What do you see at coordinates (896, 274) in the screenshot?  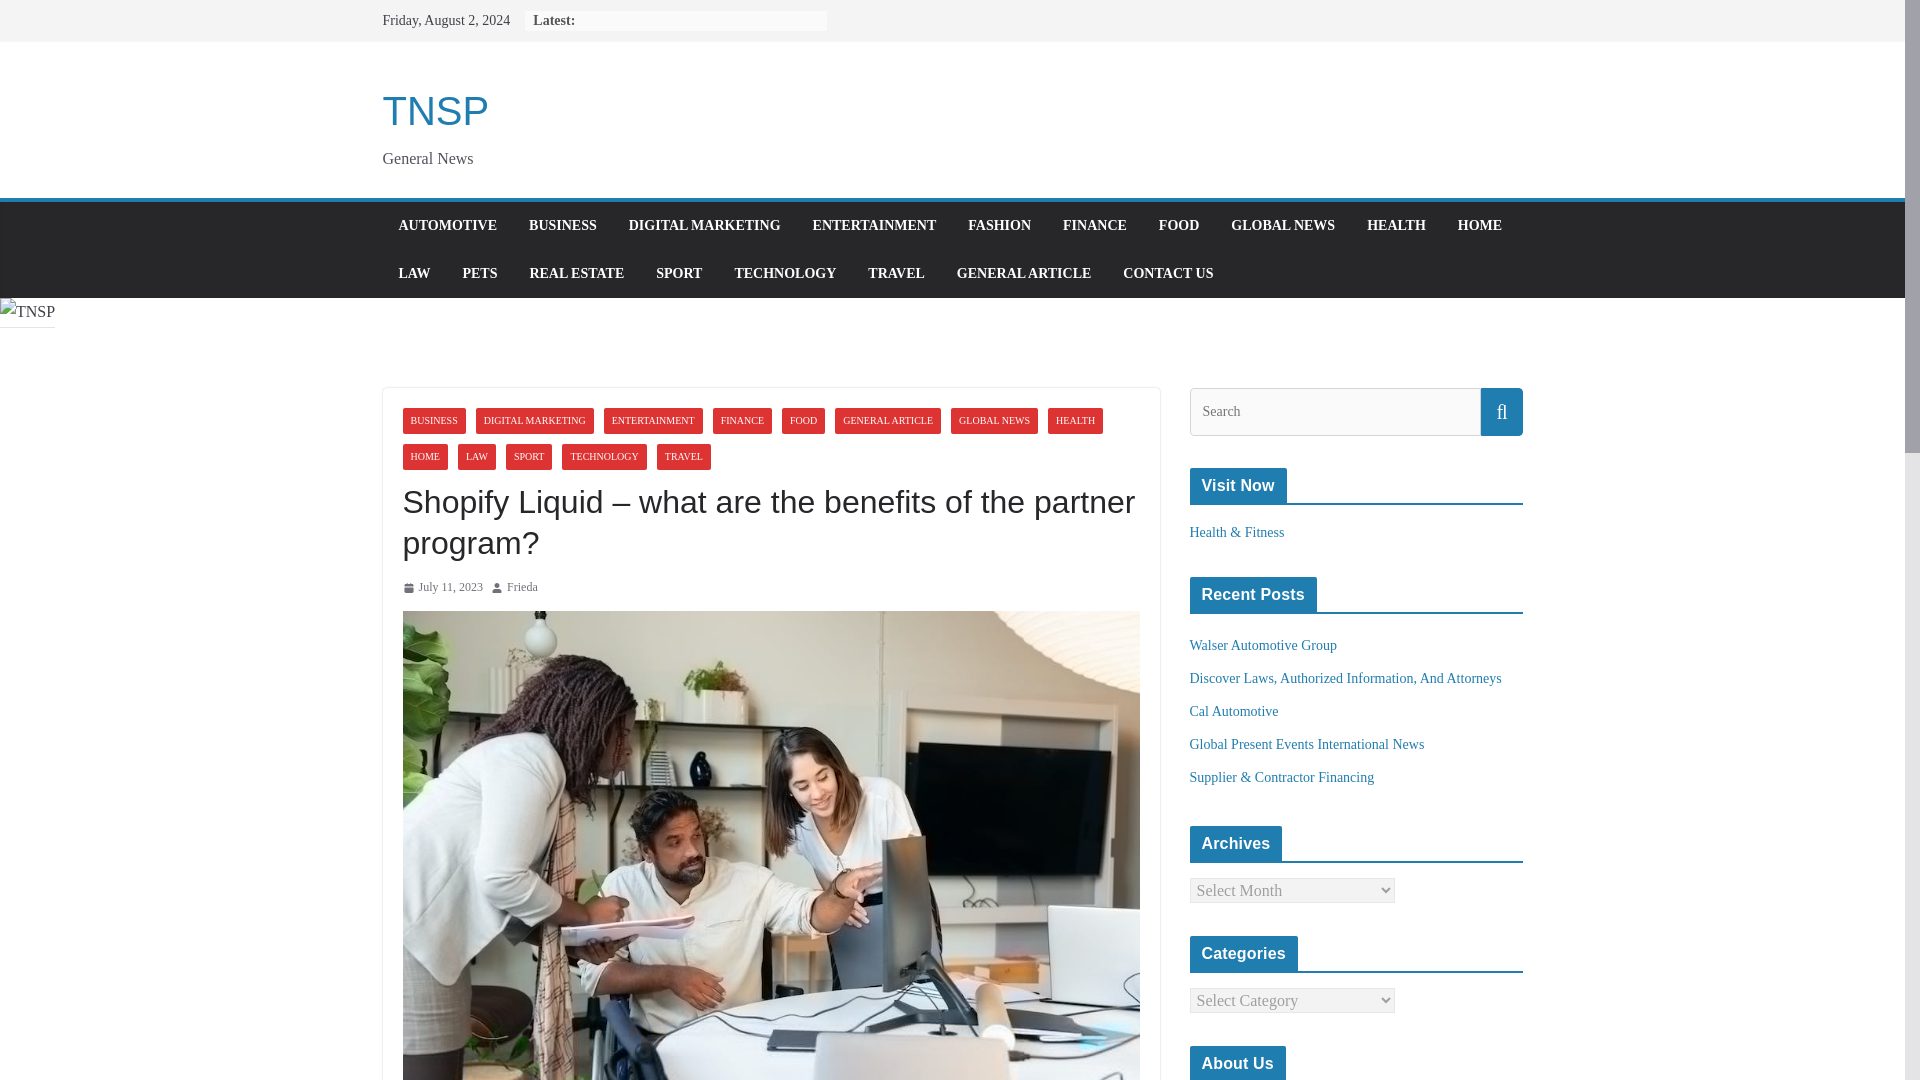 I see `TRAVEL` at bounding box center [896, 274].